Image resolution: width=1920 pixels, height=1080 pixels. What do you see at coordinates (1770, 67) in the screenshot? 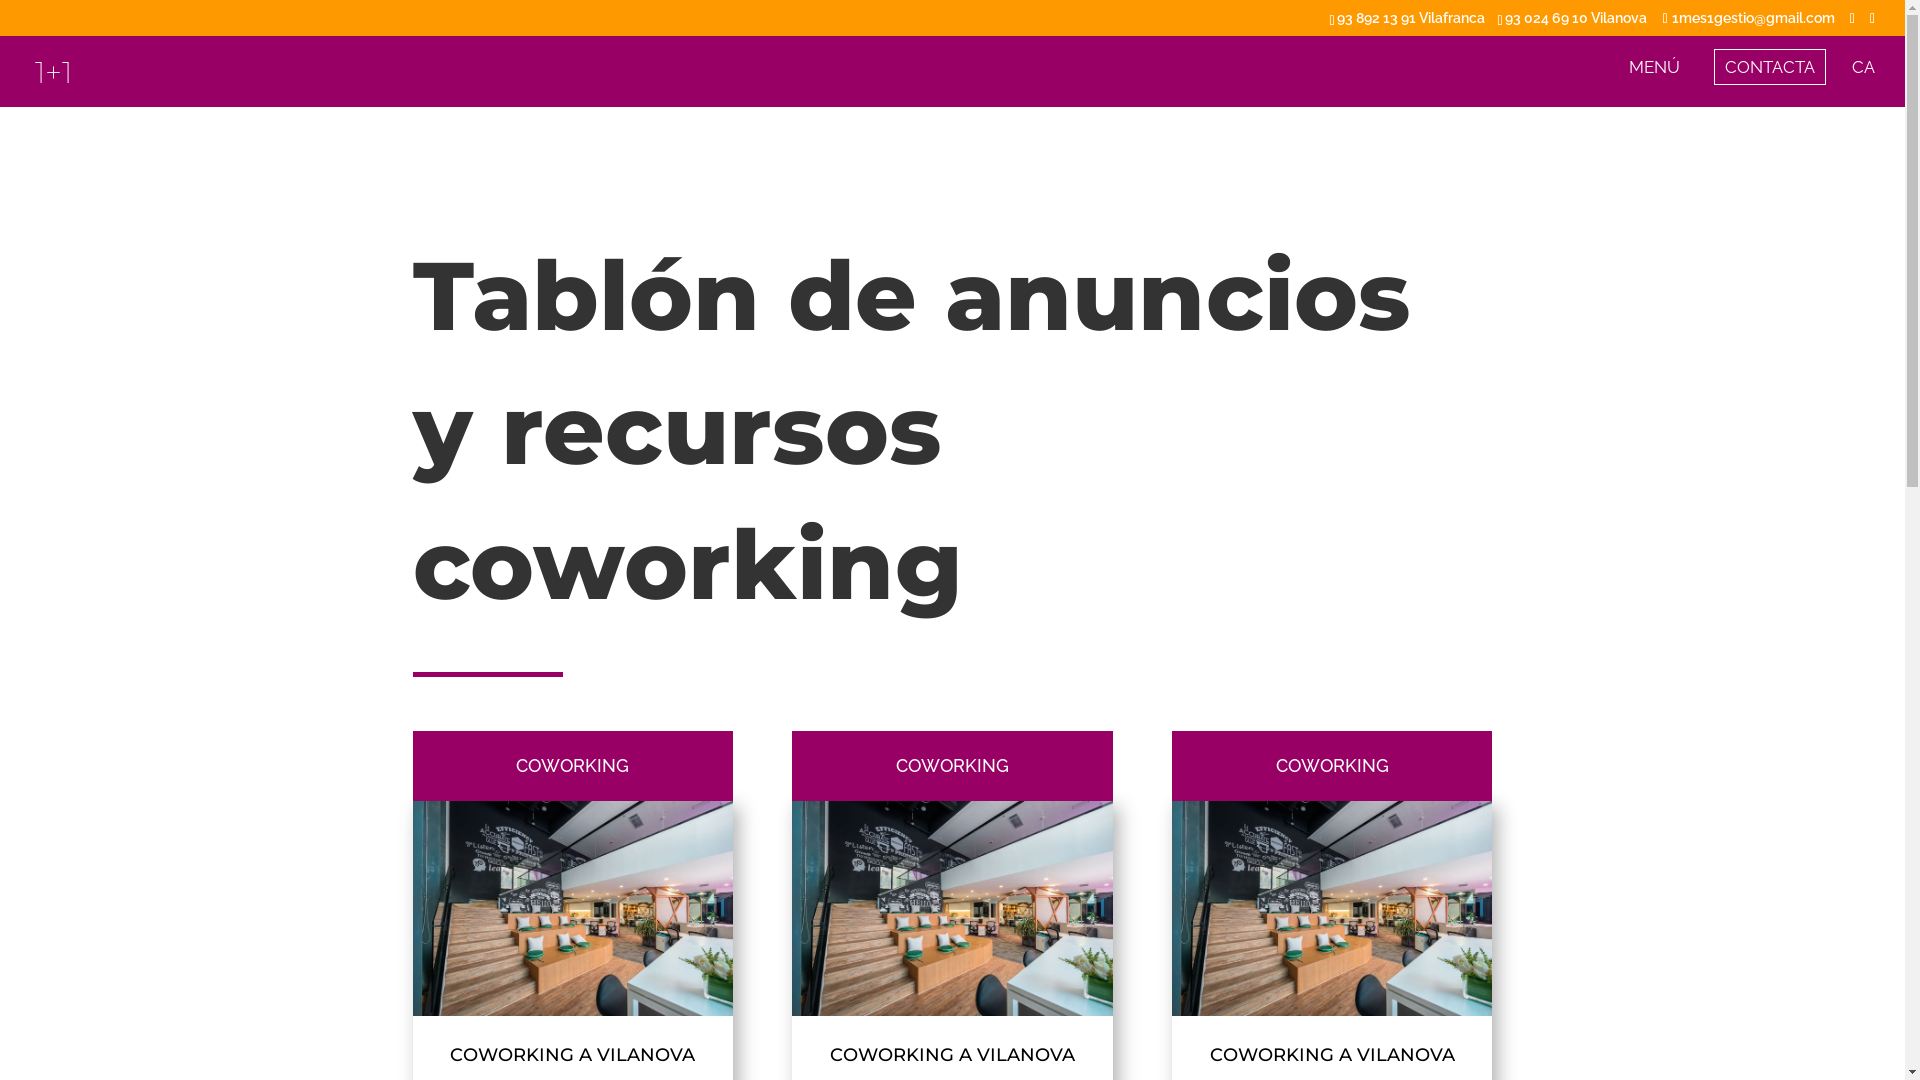
I see `CONTACTA` at bounding box center [1770, 67].